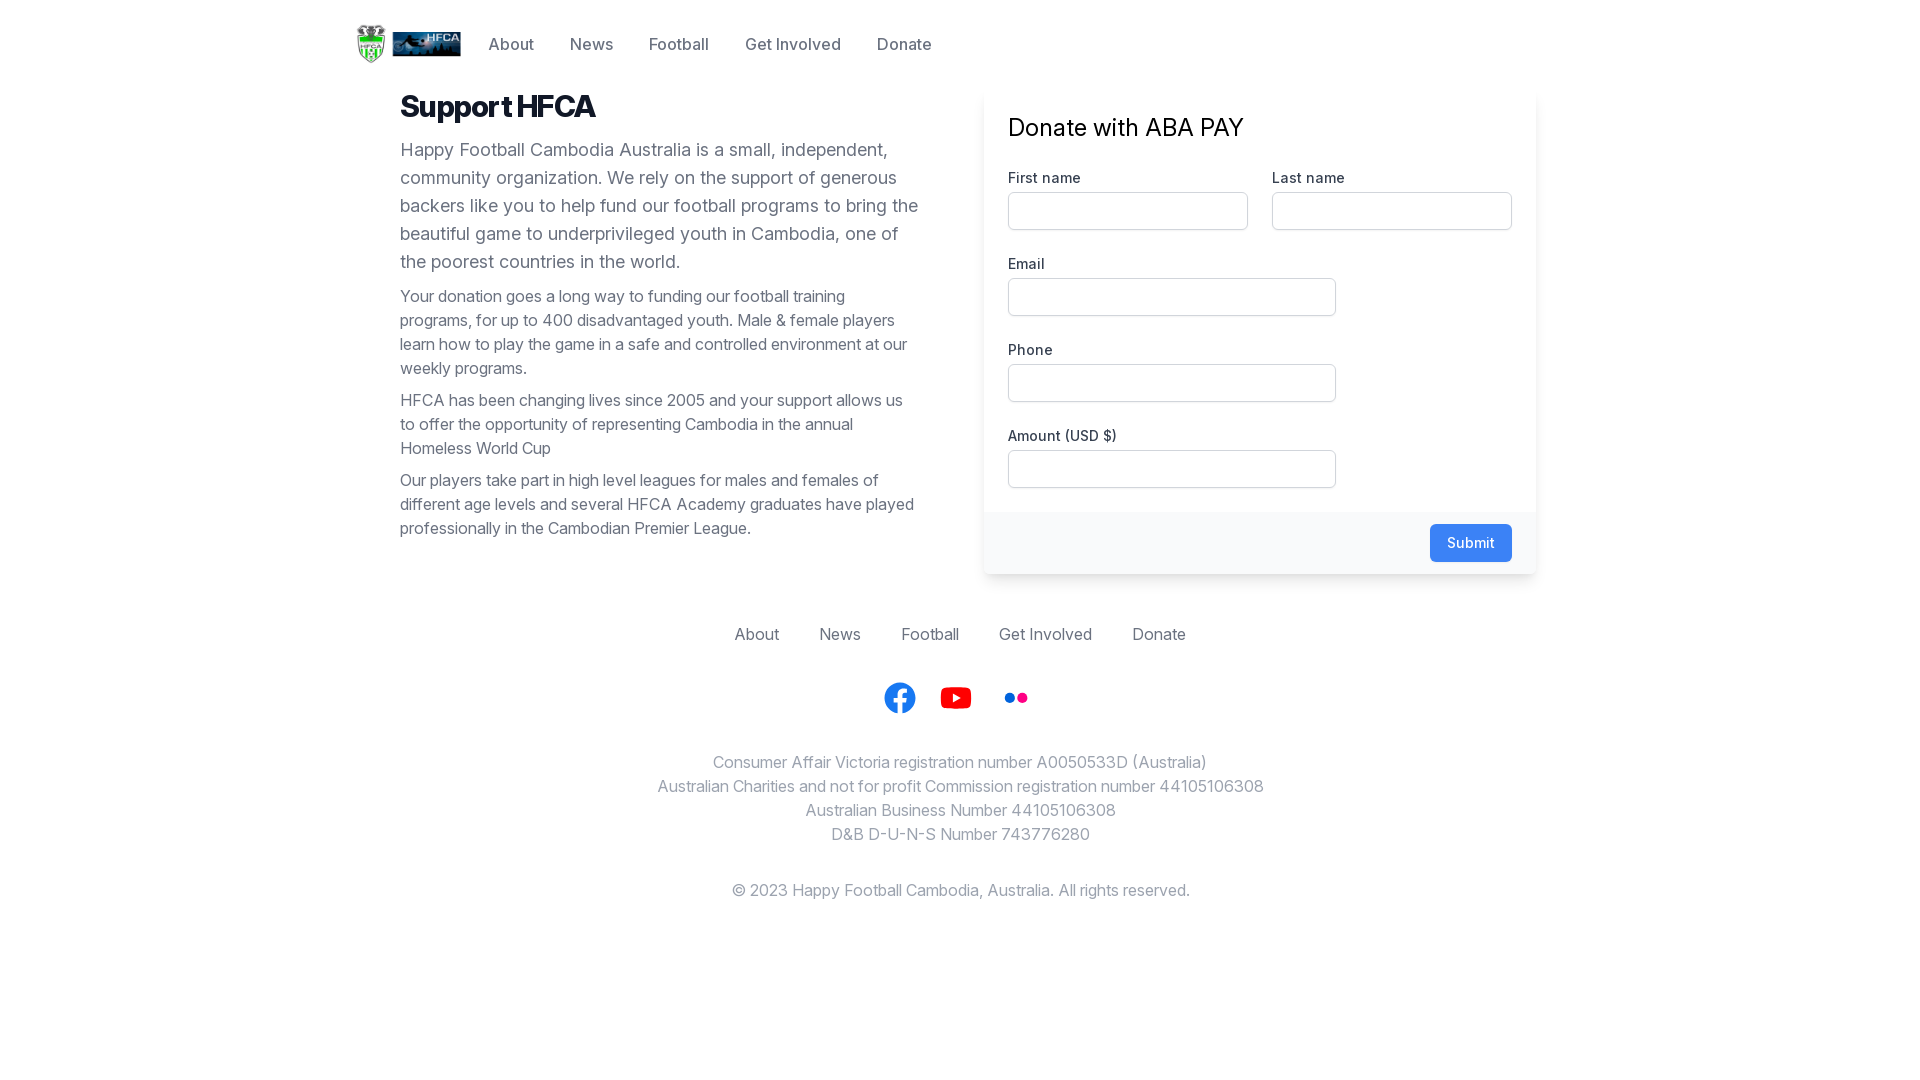 The height and width of the screenshot is (1080, 1920). What do you see at coordinates (592, 44) in the screenshot?
I see `News` at bounding box center [592, 44].